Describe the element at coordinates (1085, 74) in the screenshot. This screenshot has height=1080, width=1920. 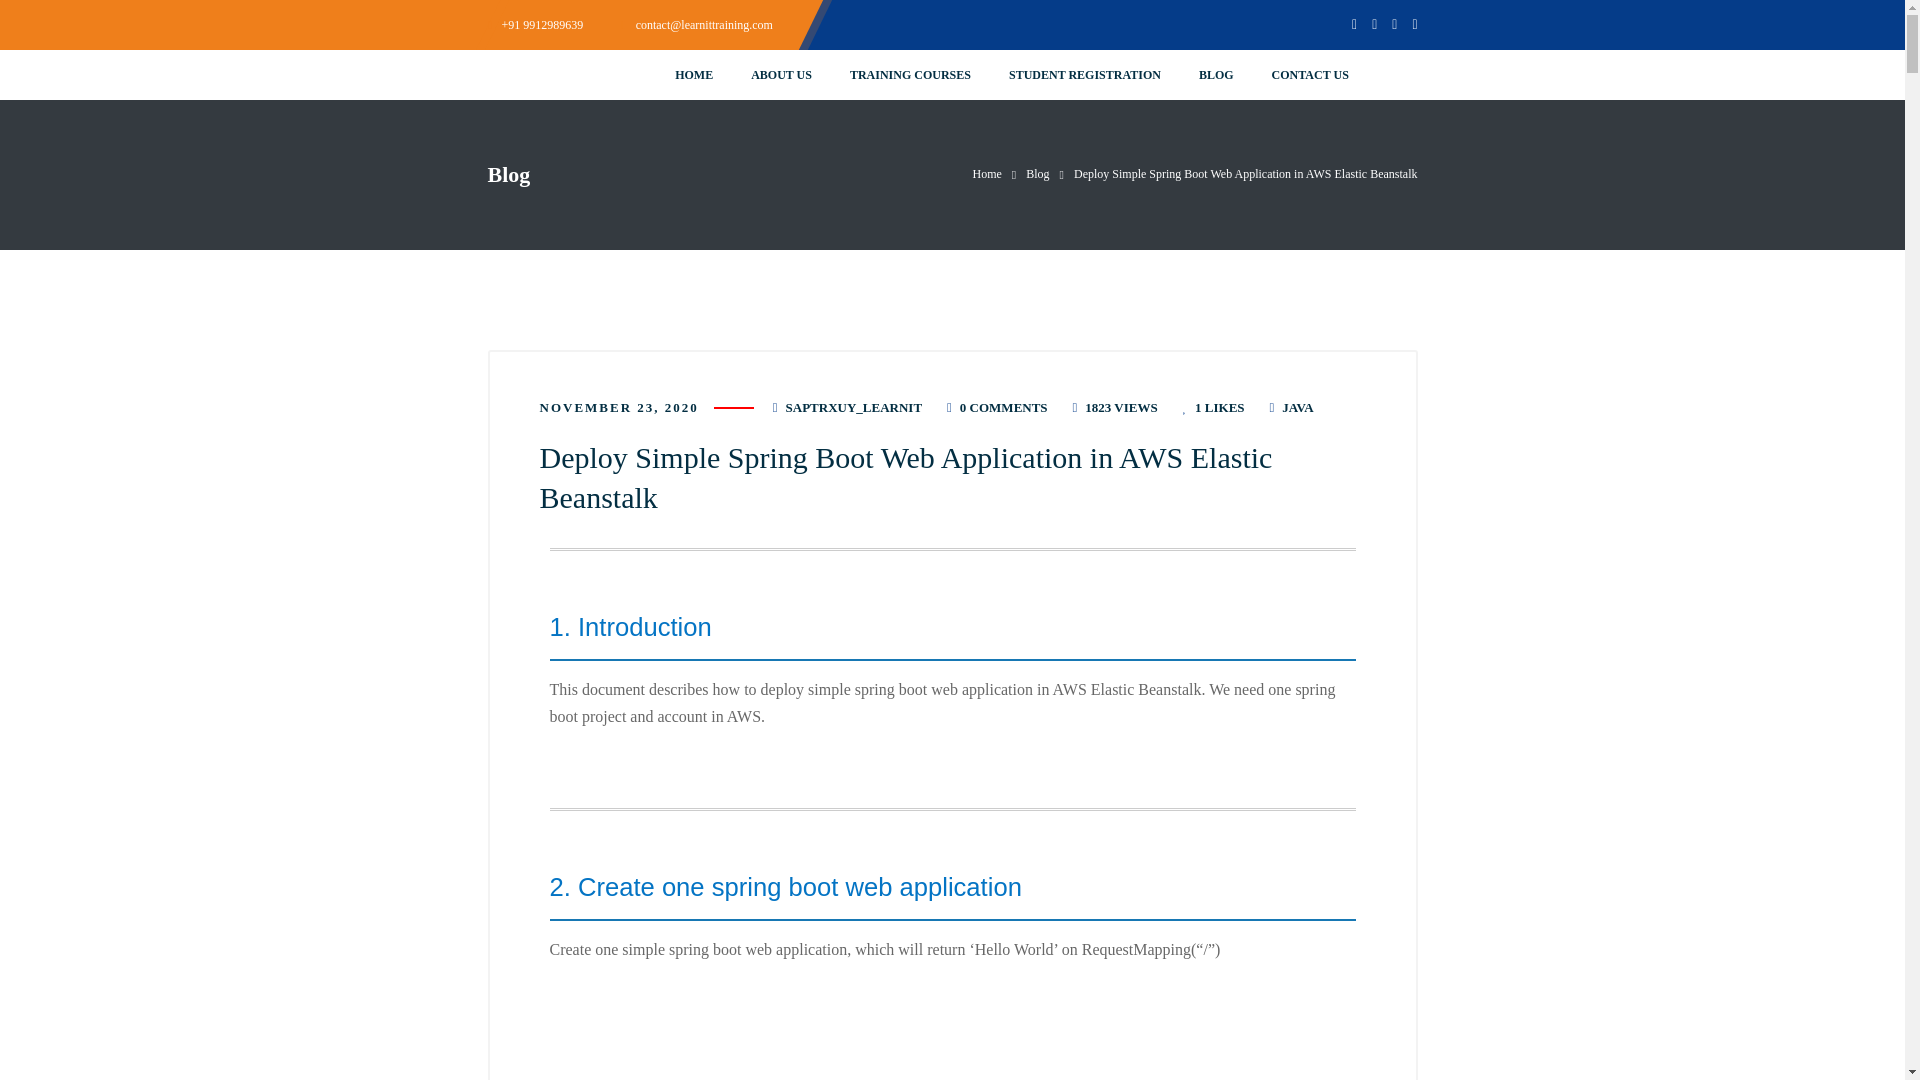
I see `STUDENT REGISTRATION` at that location.